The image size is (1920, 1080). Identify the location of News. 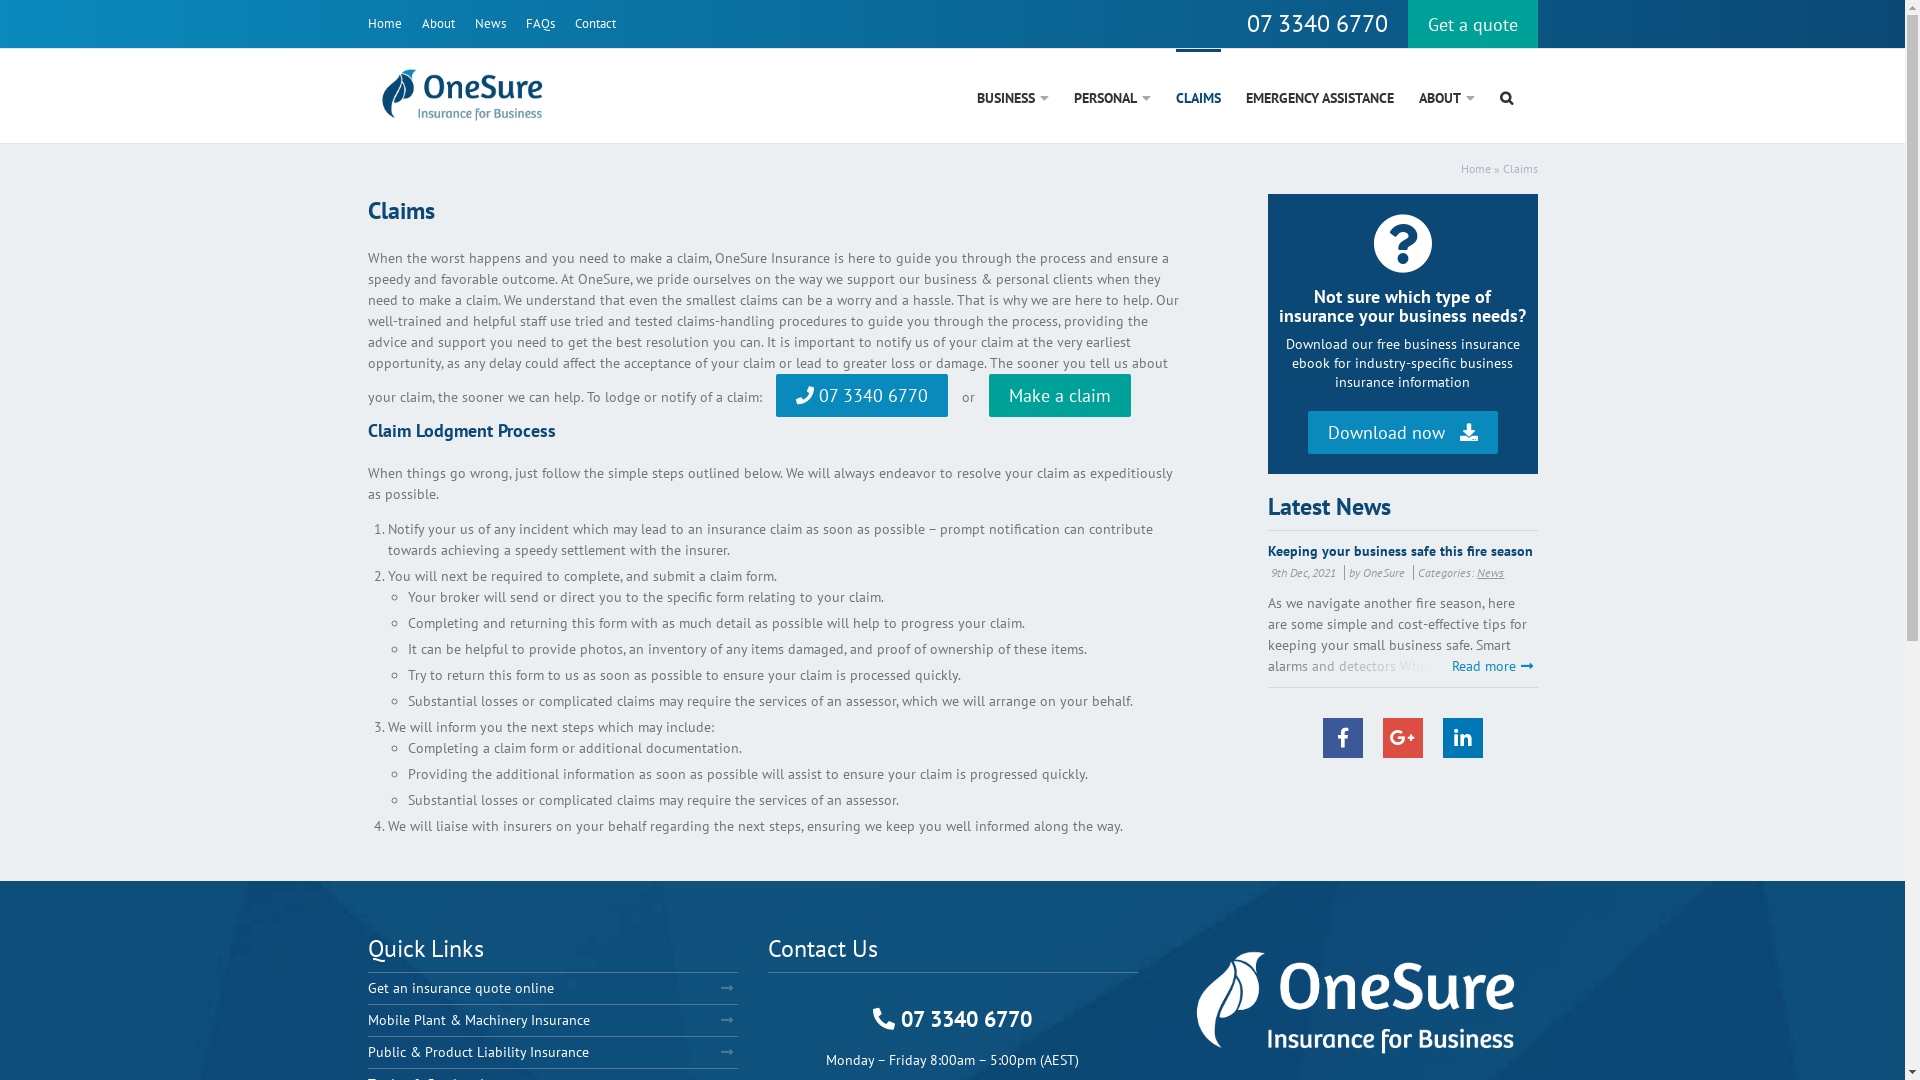
(1490, 572).